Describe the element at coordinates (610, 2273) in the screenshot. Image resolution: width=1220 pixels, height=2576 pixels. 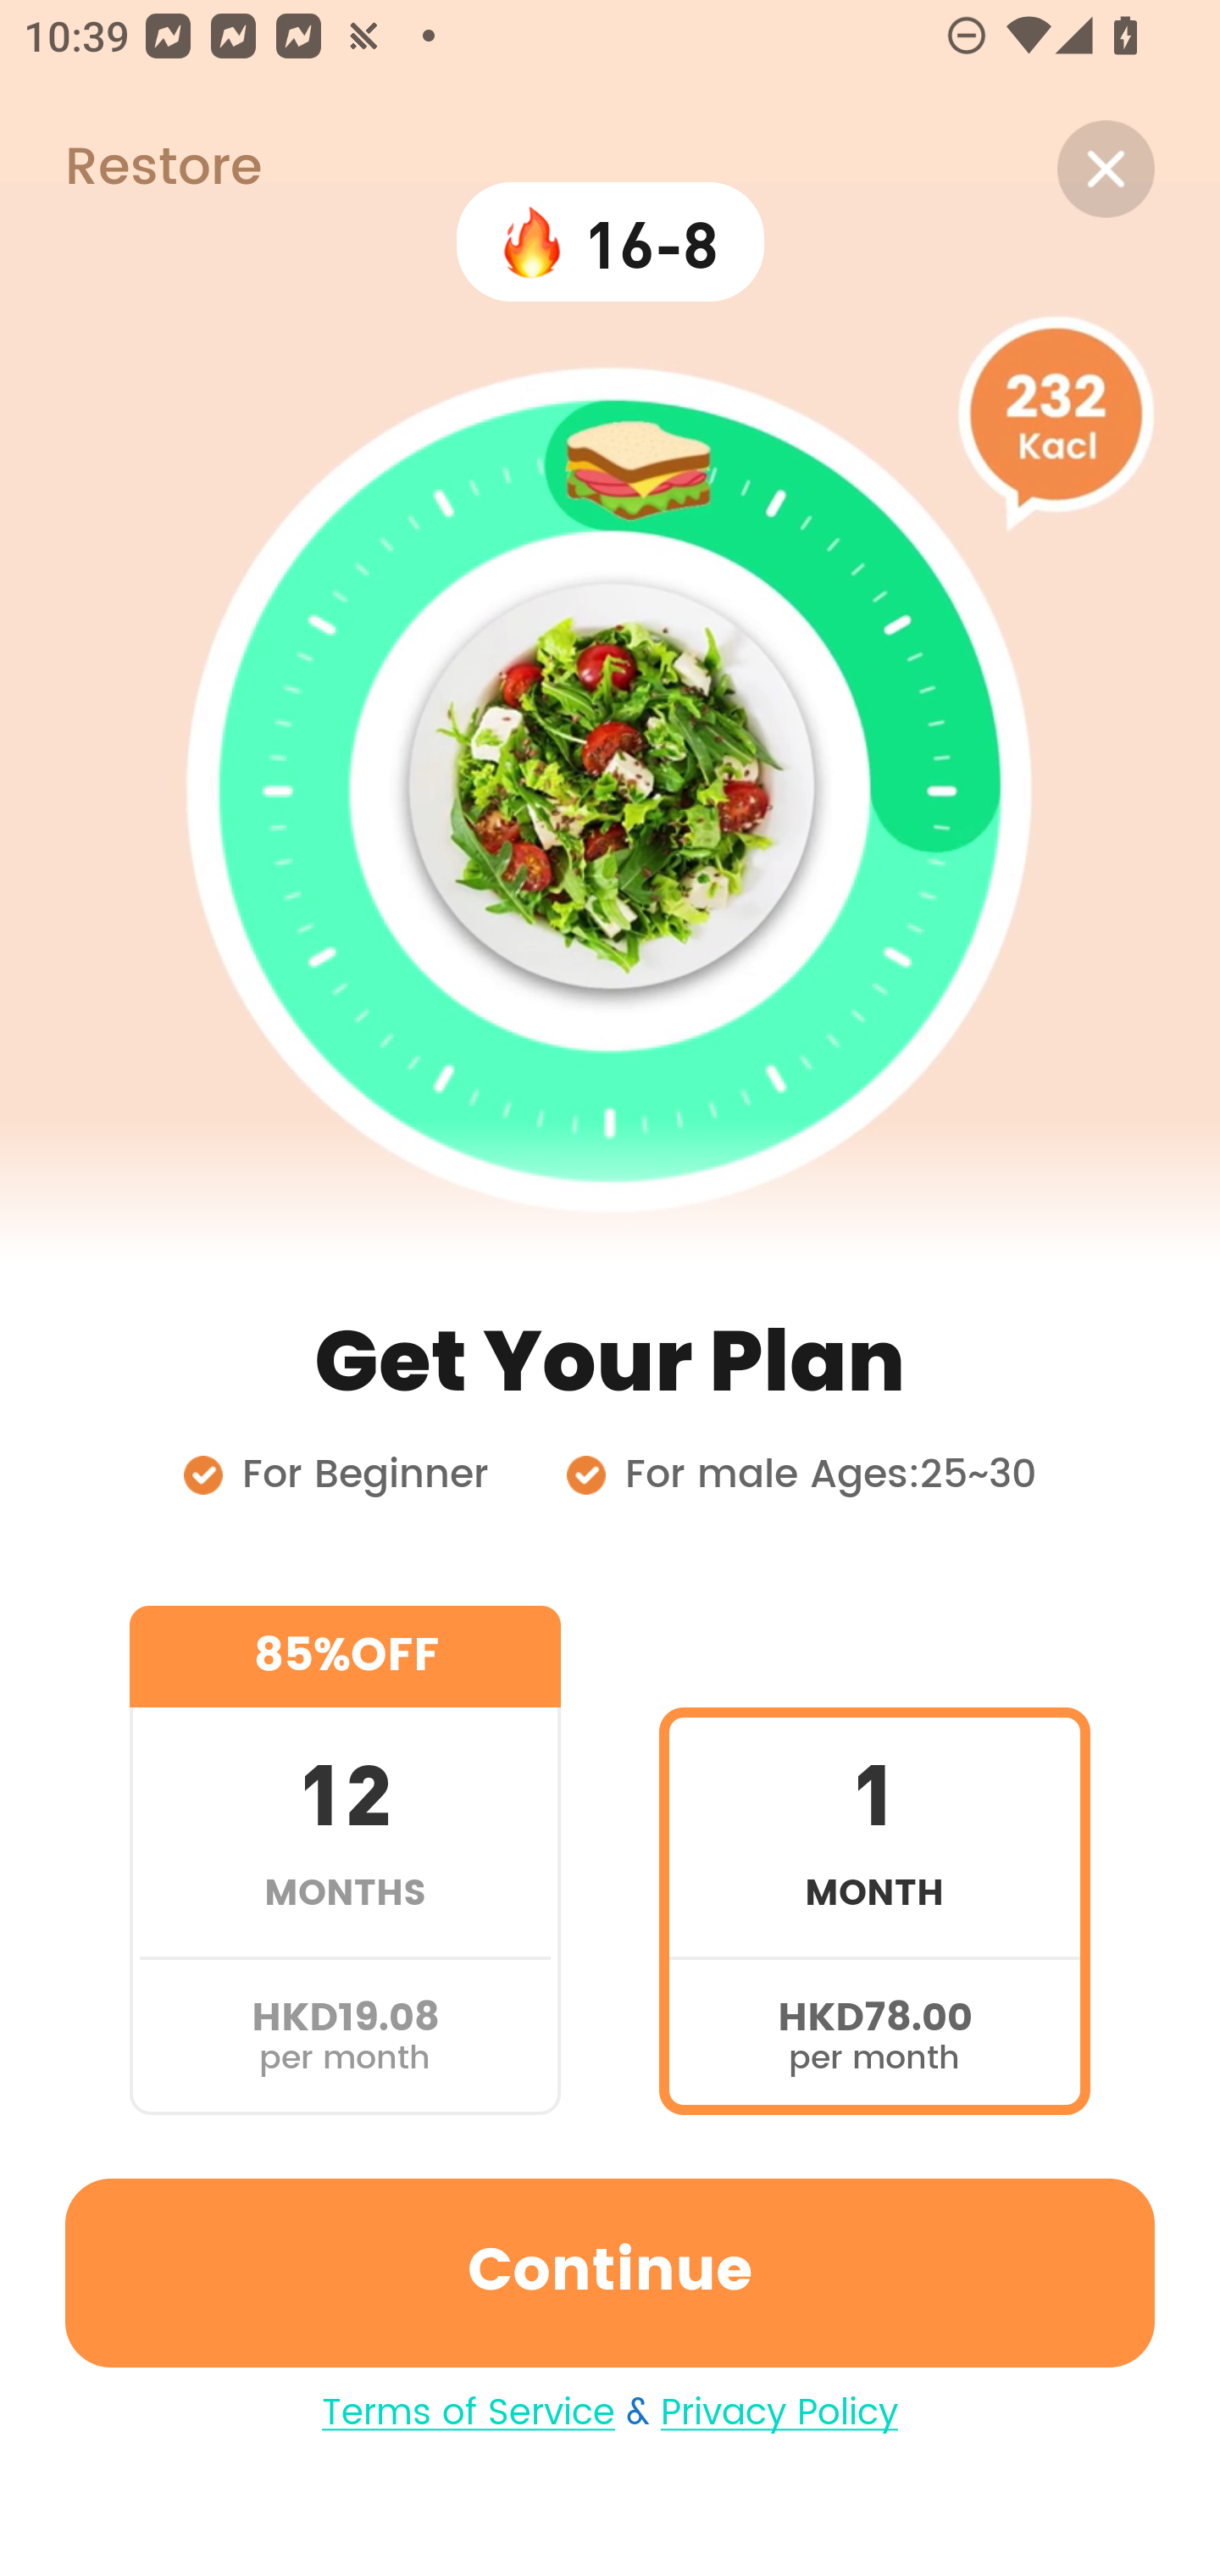
I see `Continue` at that location.